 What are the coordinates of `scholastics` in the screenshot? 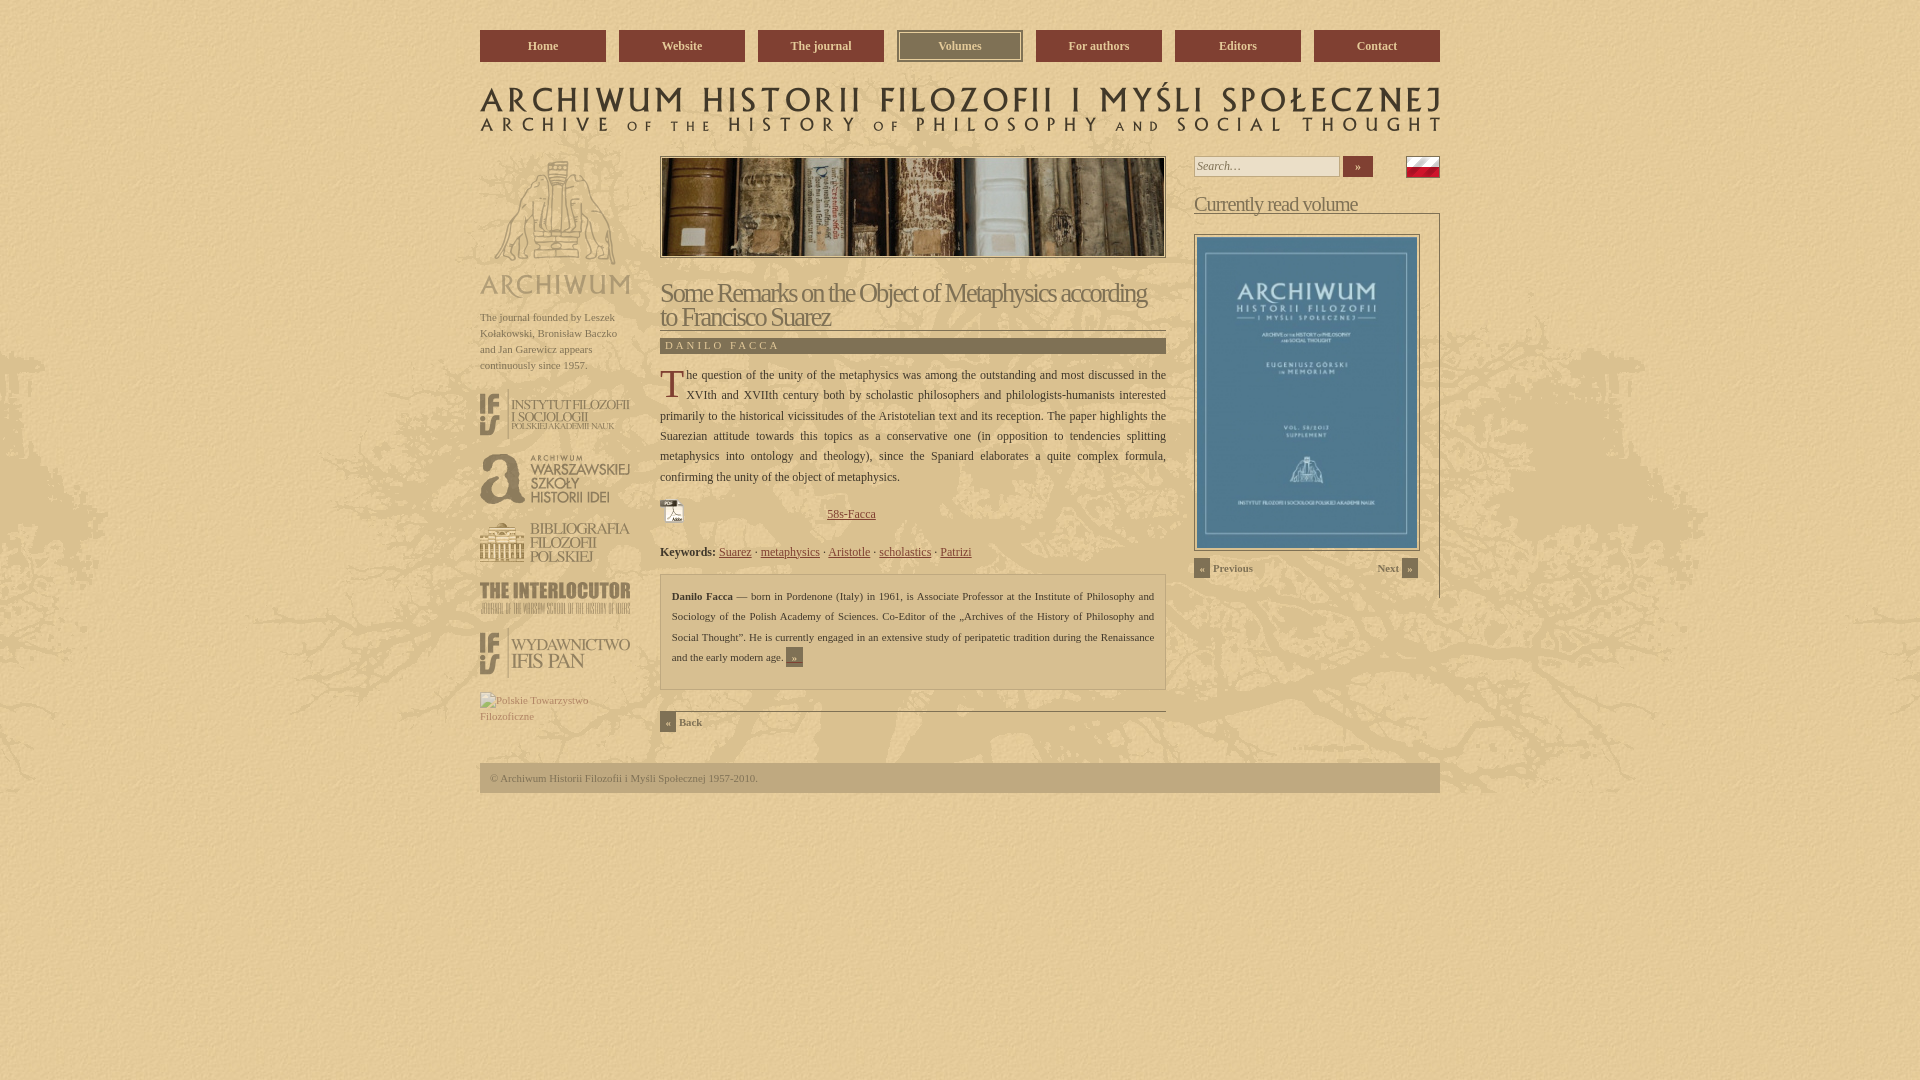 It's located at (905, 552).